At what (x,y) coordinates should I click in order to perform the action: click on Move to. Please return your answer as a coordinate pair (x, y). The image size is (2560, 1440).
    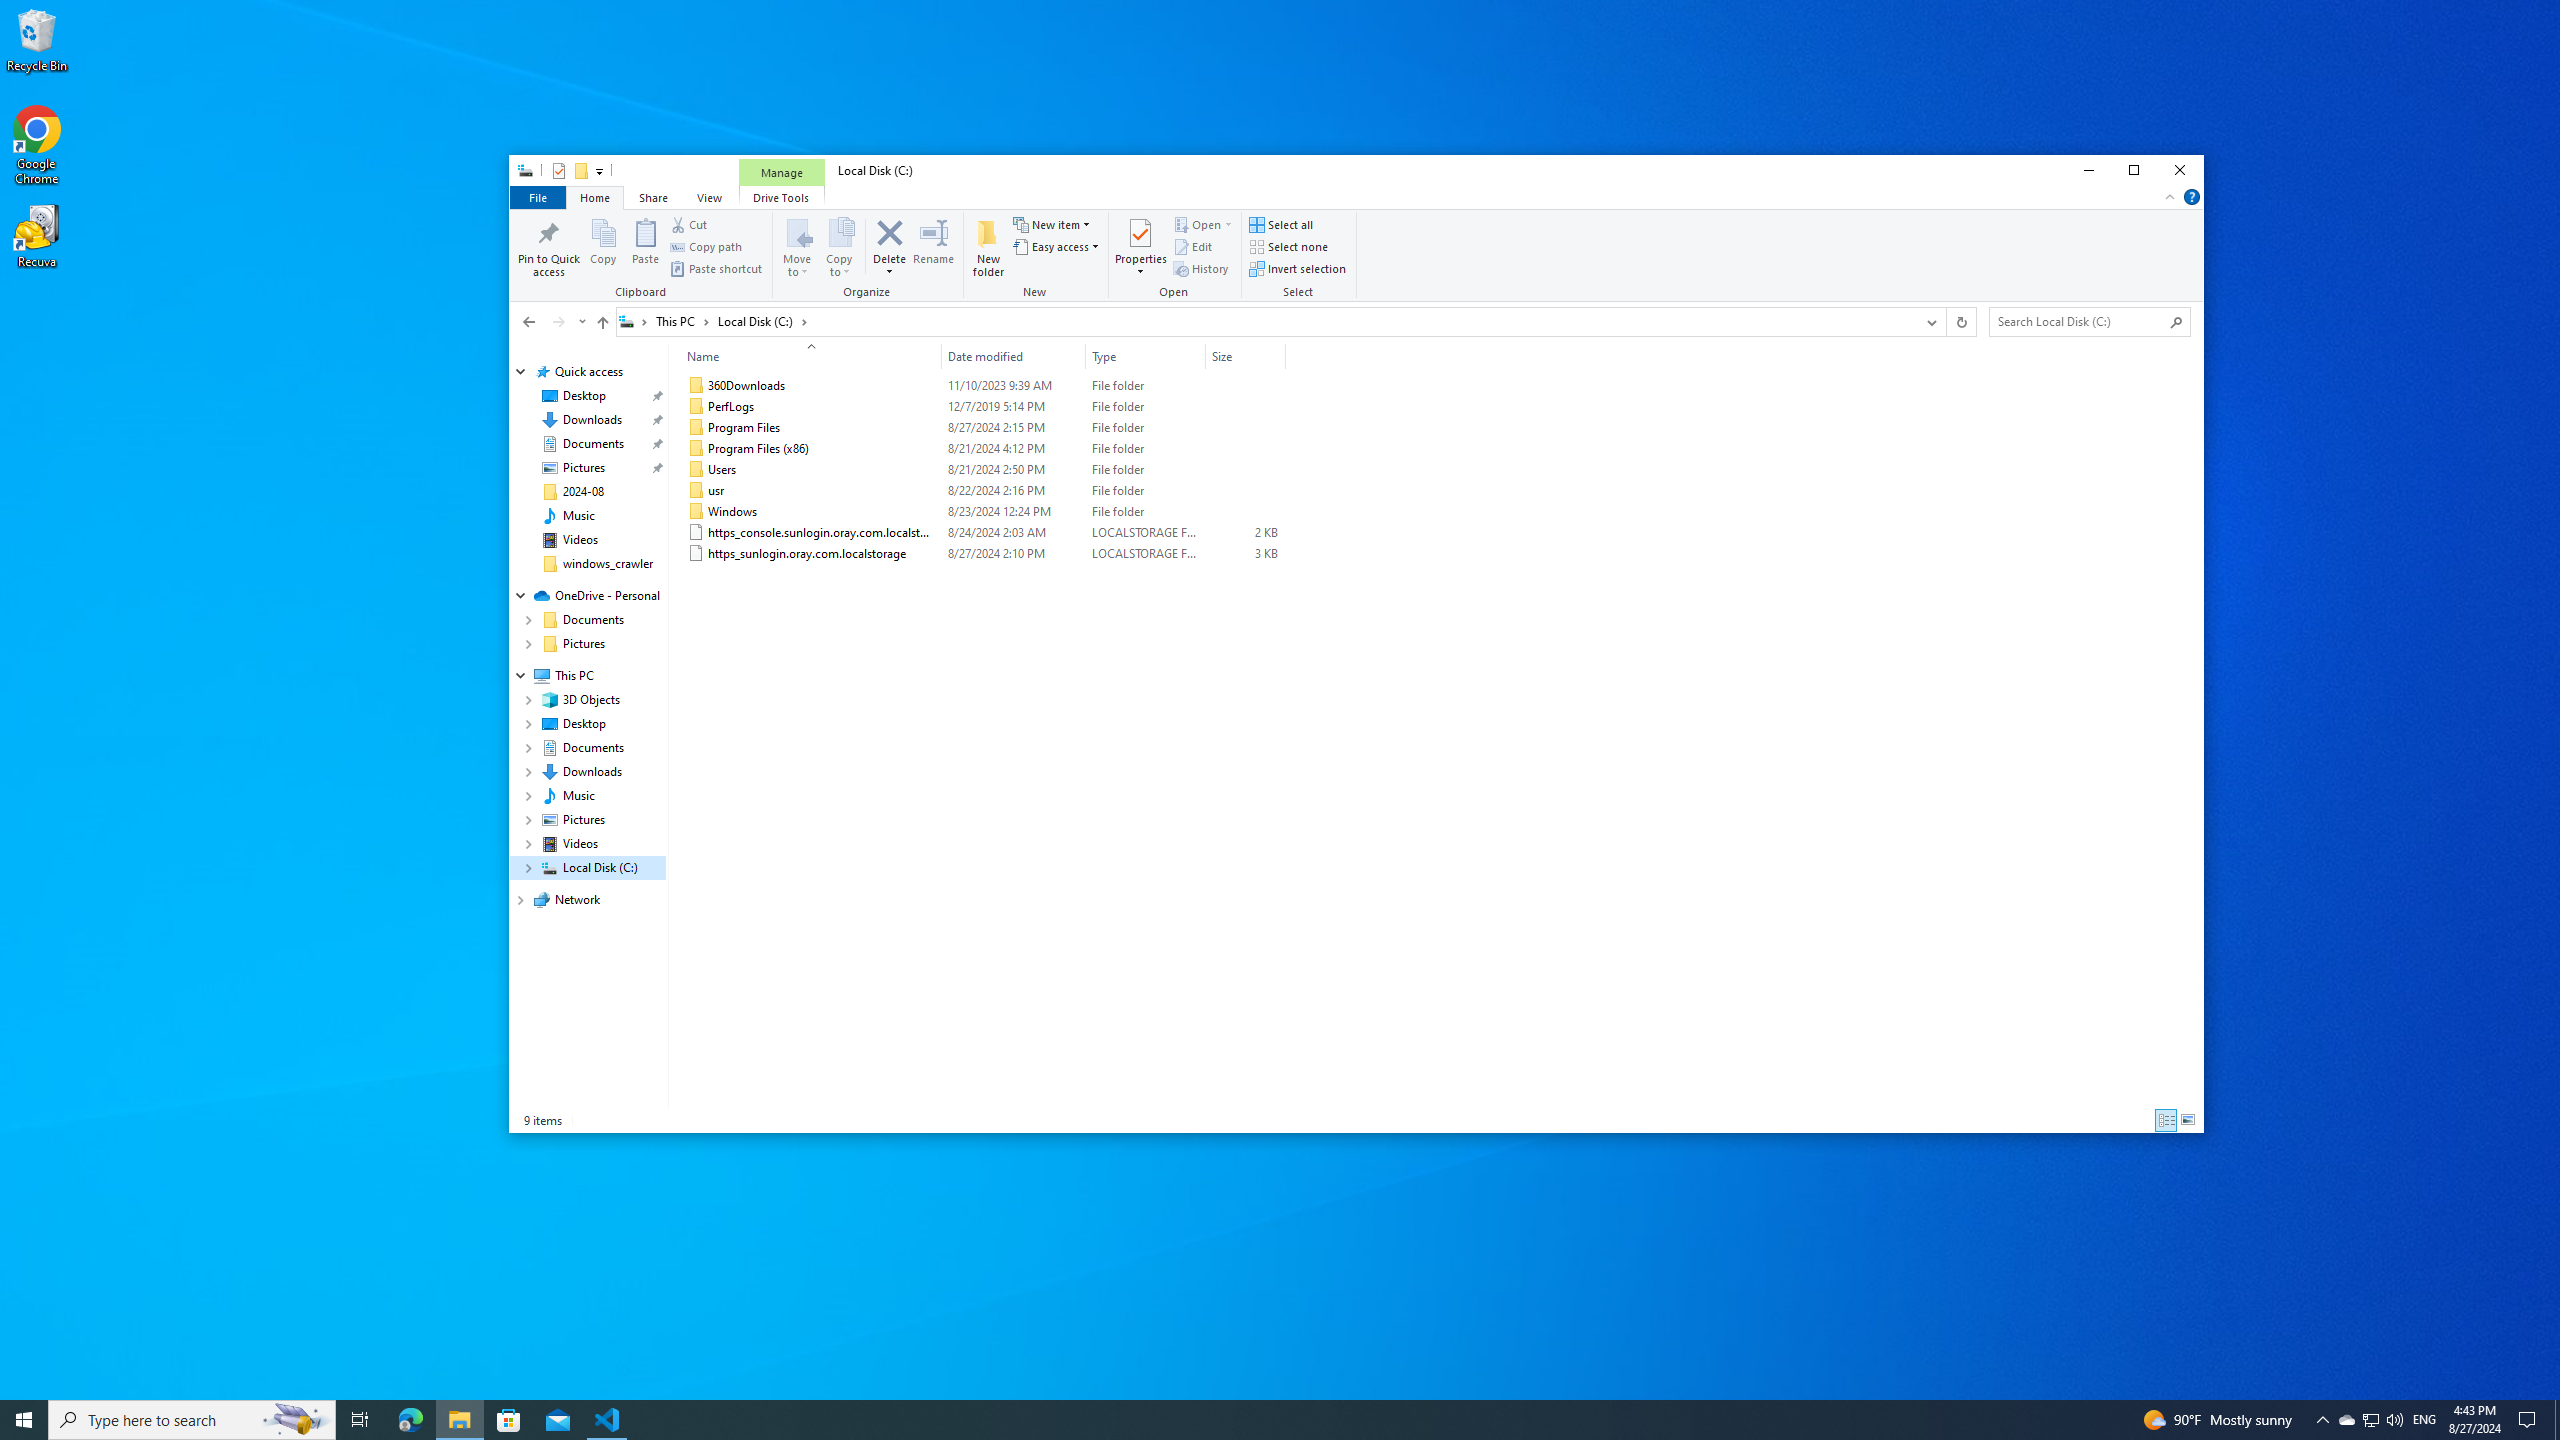
    Looking at the image, I should click on (798, 246).